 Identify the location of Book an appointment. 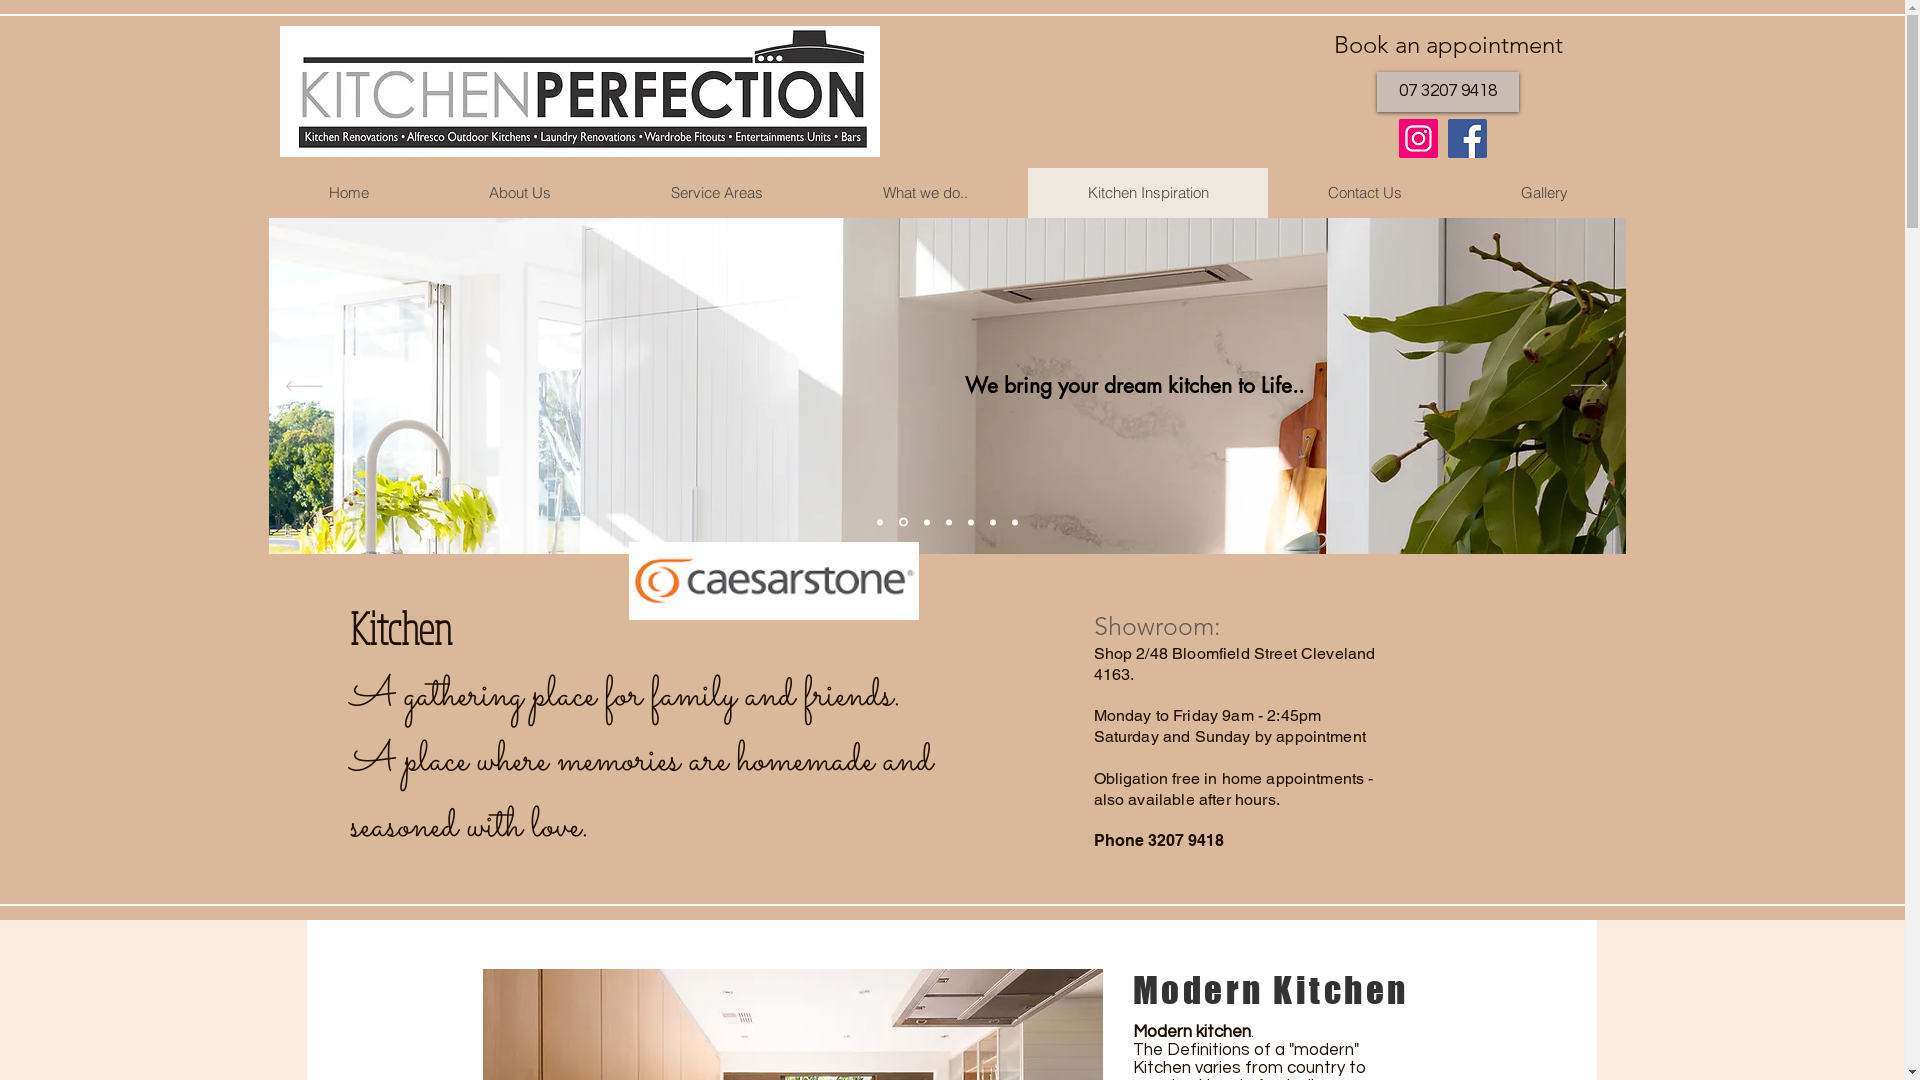
(1448, 45).